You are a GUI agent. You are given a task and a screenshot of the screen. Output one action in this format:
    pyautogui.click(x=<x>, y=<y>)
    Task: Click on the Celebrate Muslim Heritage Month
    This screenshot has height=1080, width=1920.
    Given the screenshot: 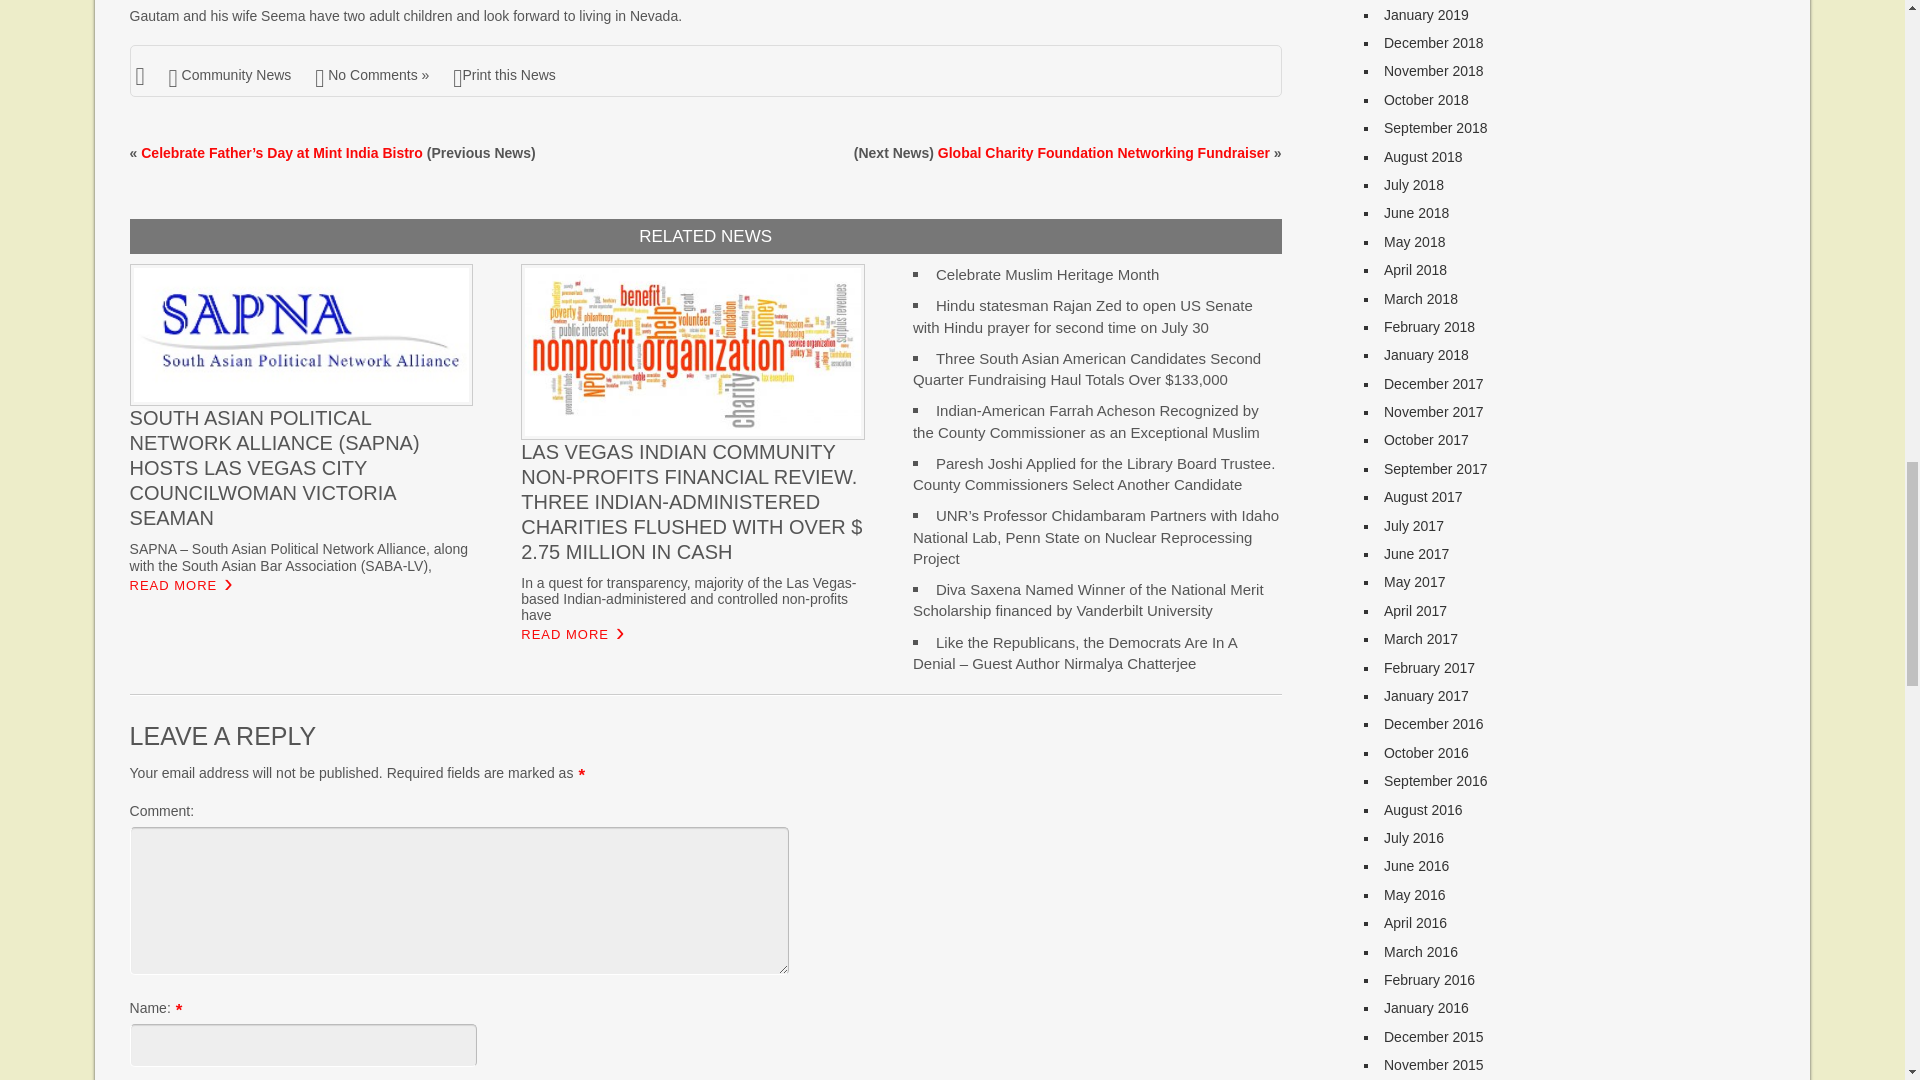 What is the action you would take?
    pyautogui.click(x=1048, y=274)
    